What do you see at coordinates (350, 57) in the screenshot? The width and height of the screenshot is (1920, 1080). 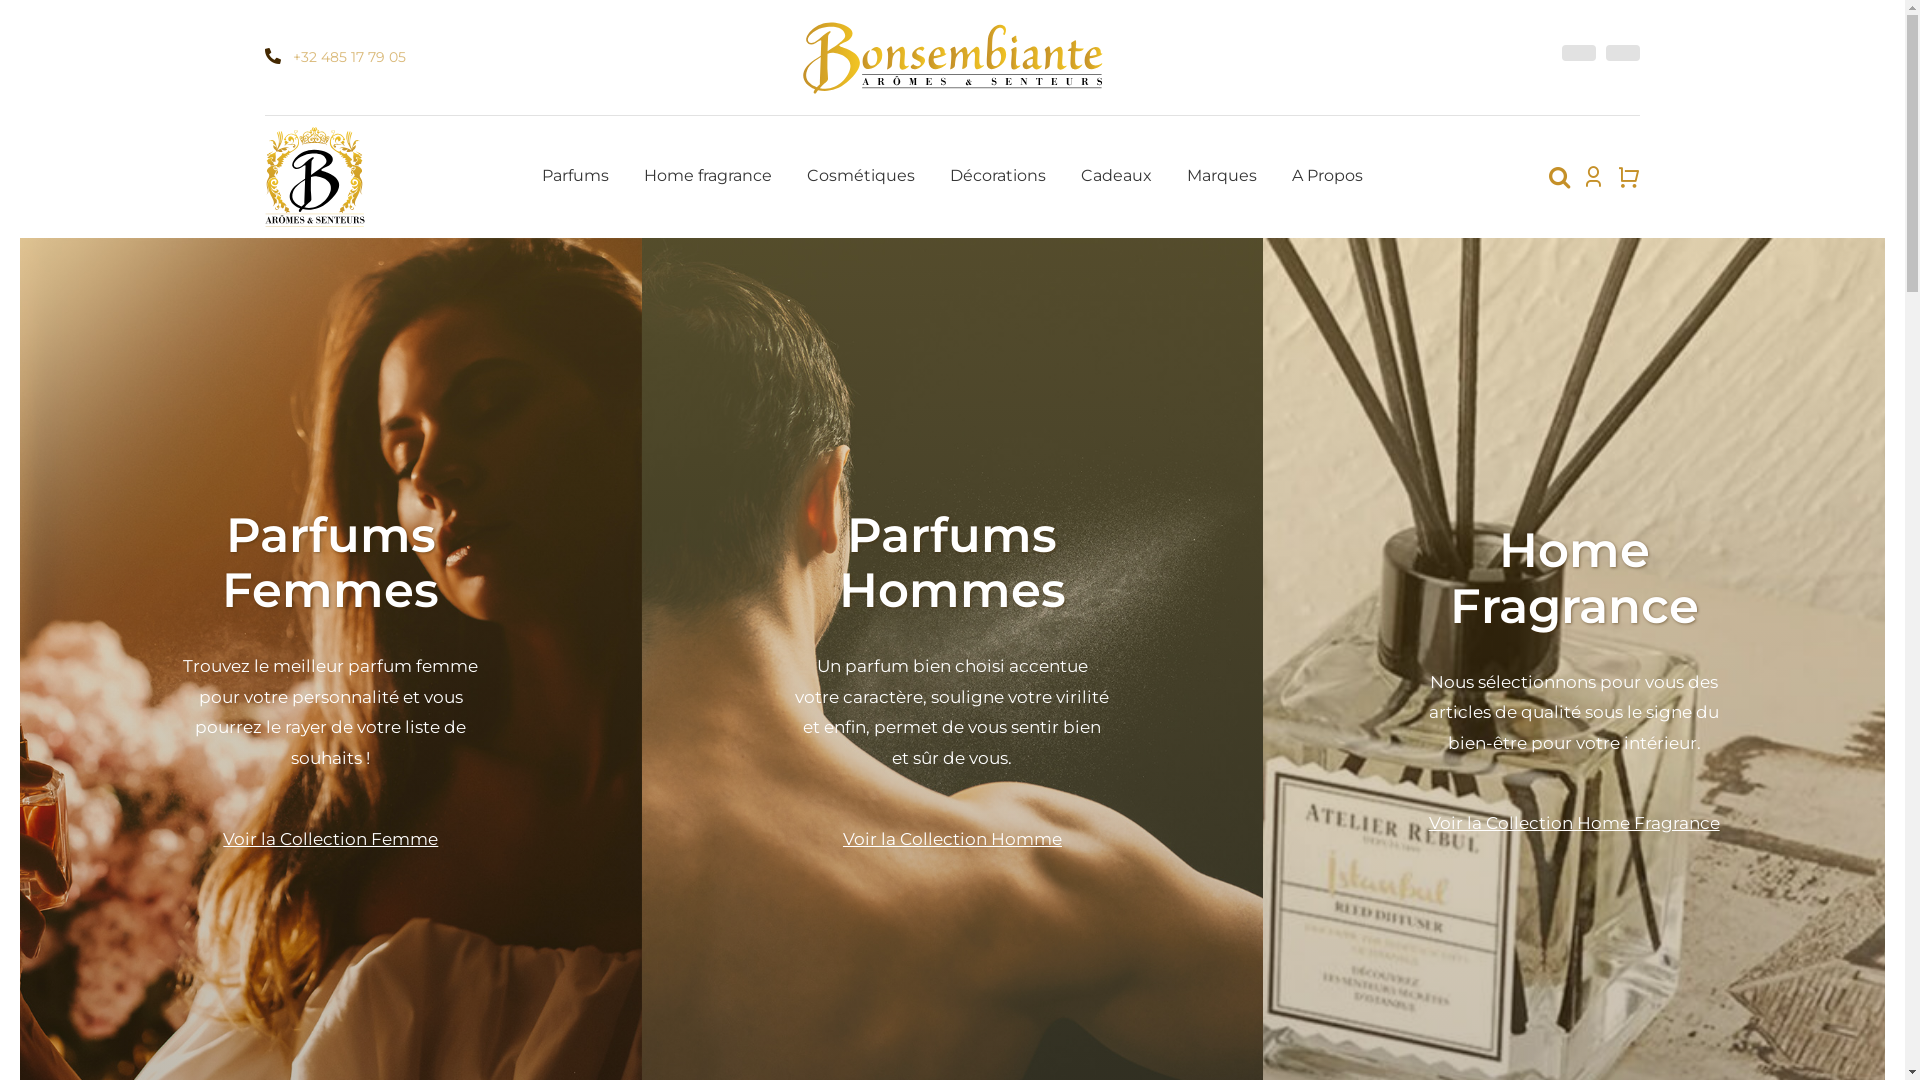 I see `+32 485 17 79 05` at bounding box center [350, 57].